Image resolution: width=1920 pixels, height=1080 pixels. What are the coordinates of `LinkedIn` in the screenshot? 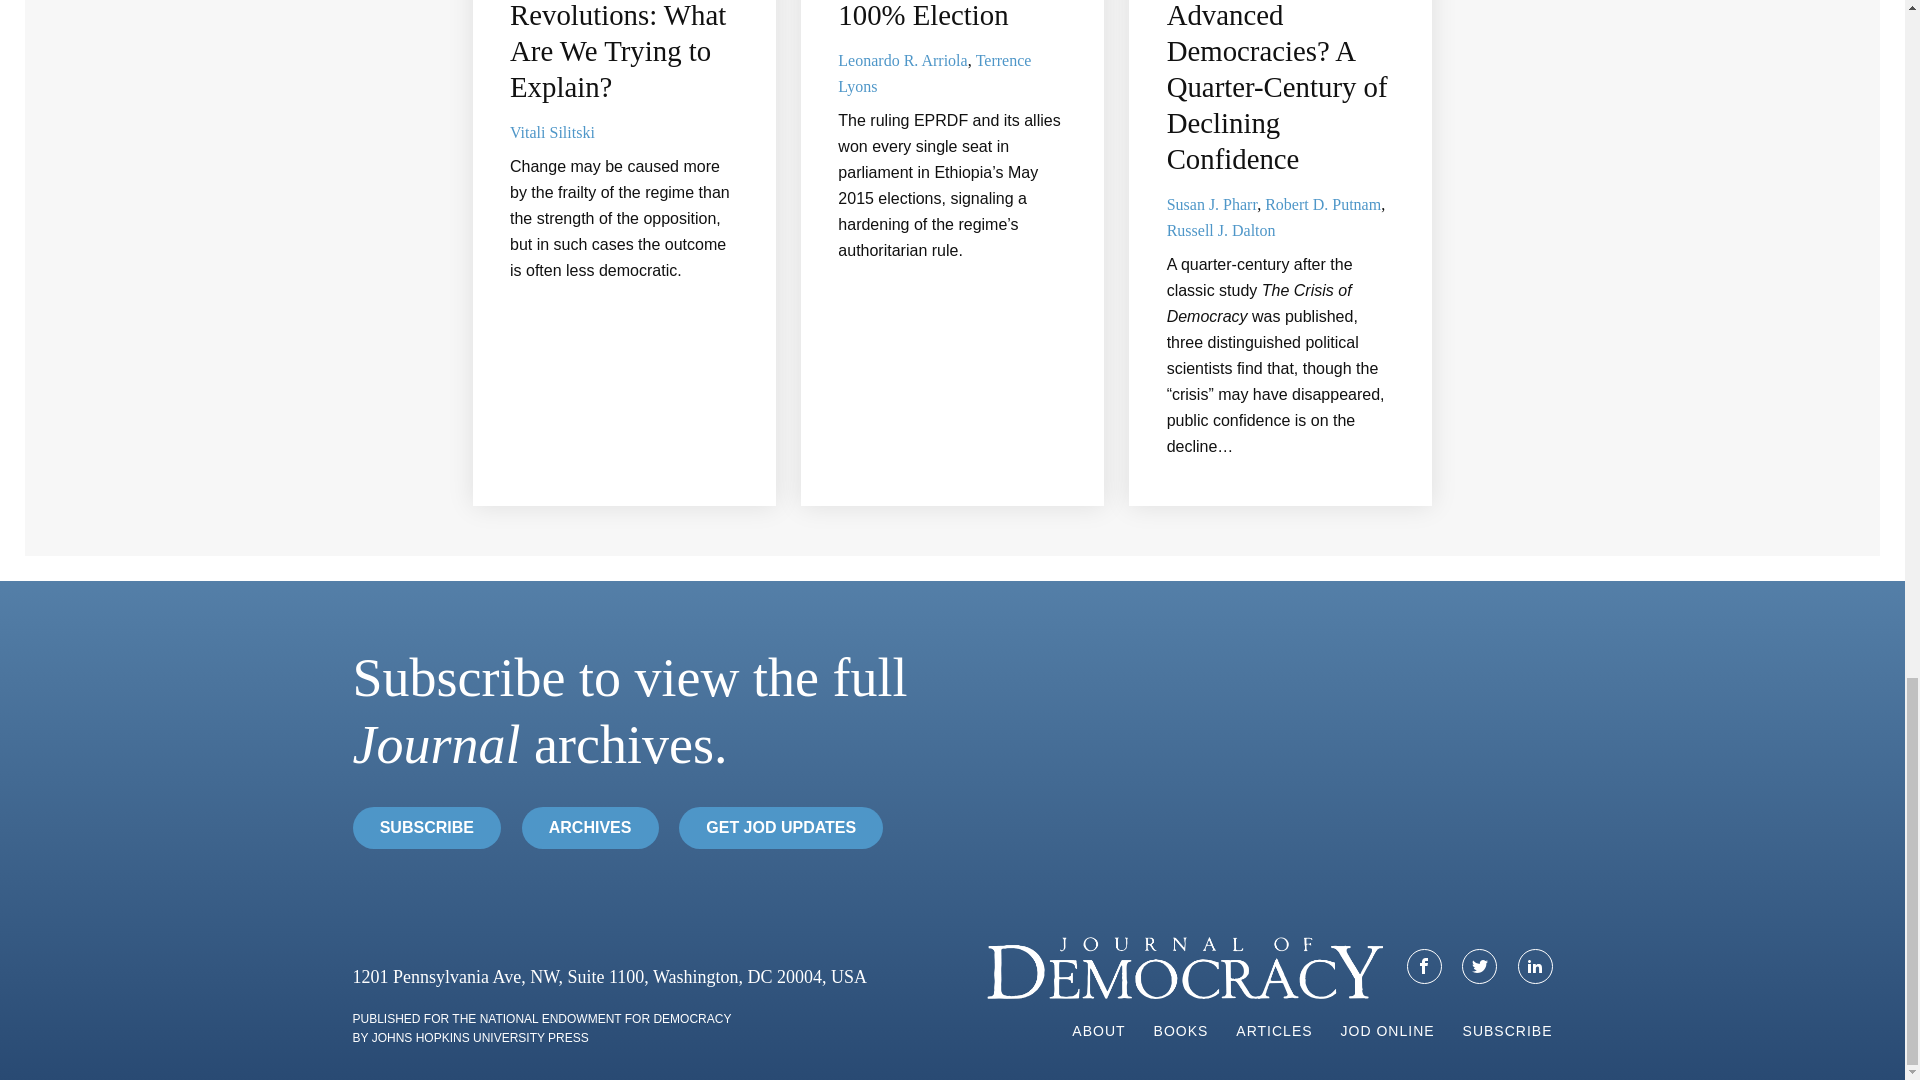 It's located at (1536, 966).